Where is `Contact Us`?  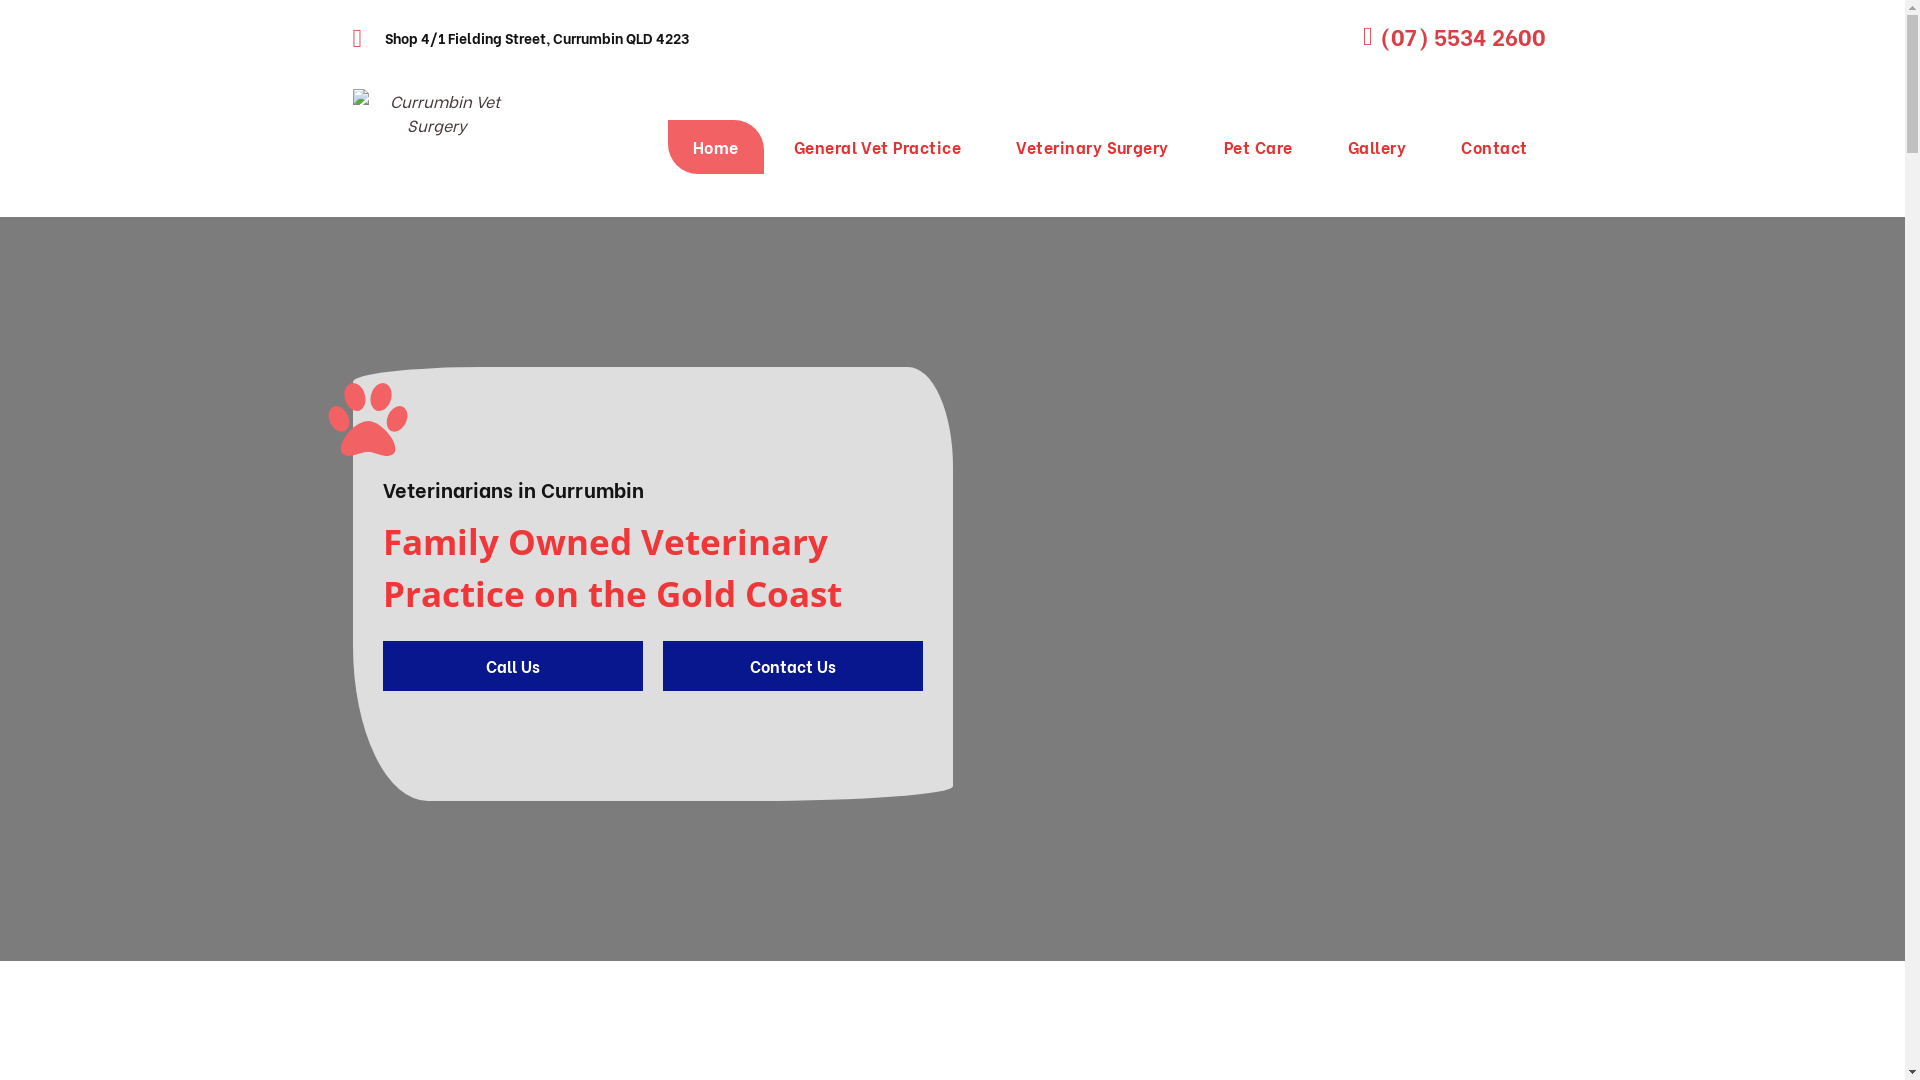
Contact Us is located at coordinates (792, 666).